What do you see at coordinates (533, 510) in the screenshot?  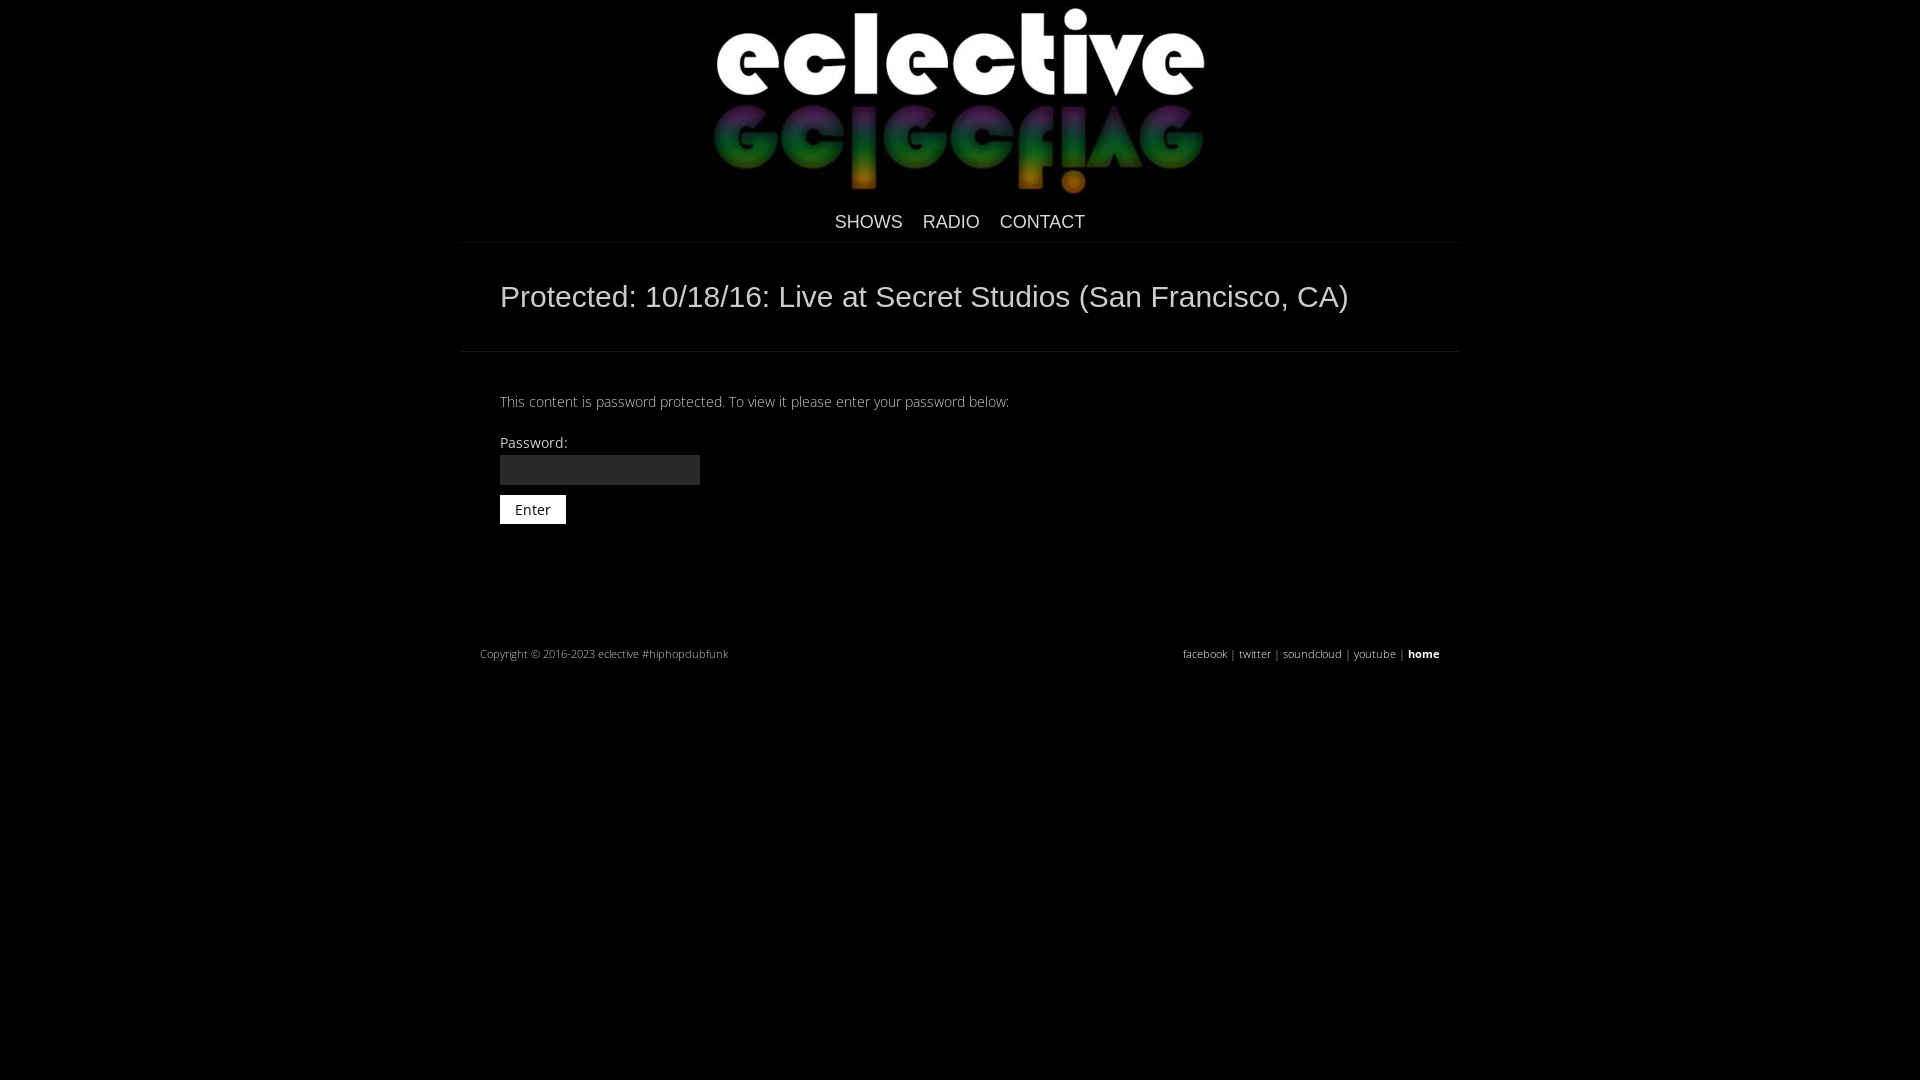 I see `Enter` at bounding box center [533, 510].